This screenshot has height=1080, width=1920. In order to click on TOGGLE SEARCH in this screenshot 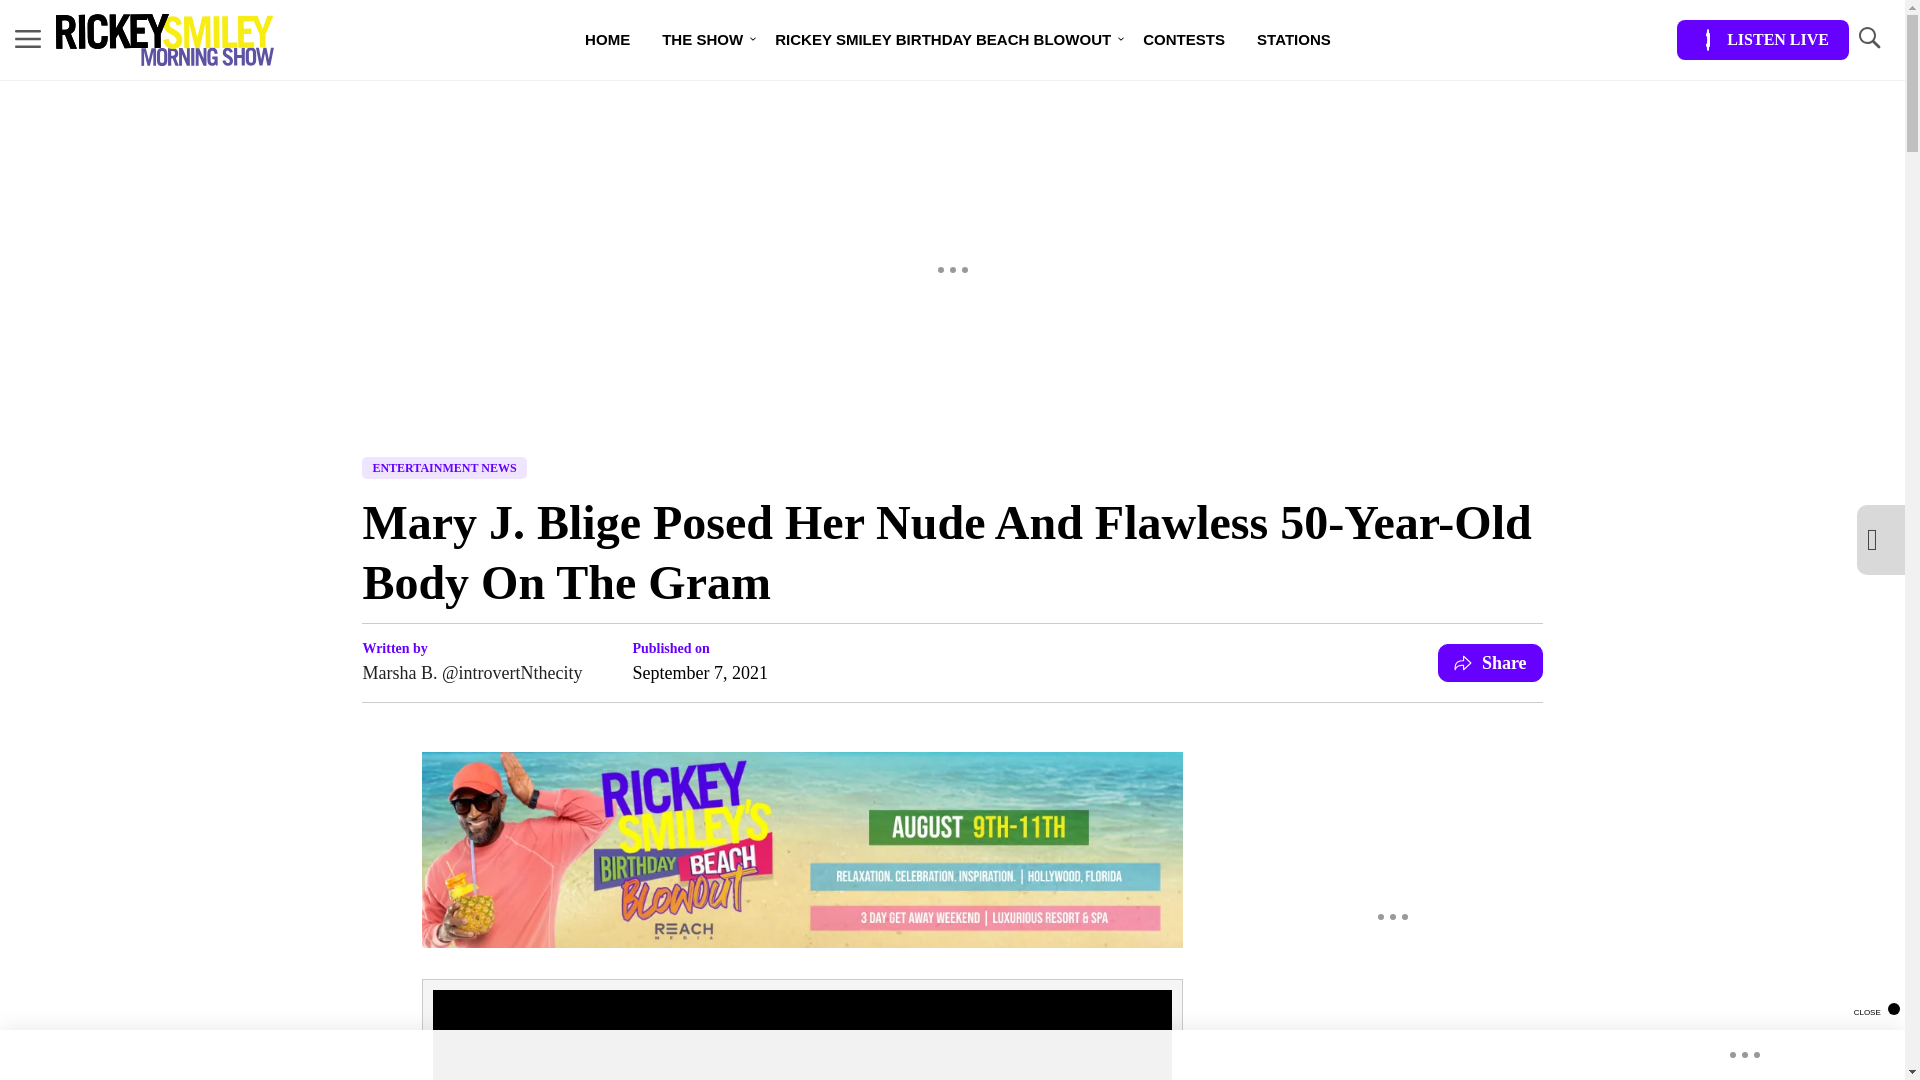, I will do `click(1868, 38)`.